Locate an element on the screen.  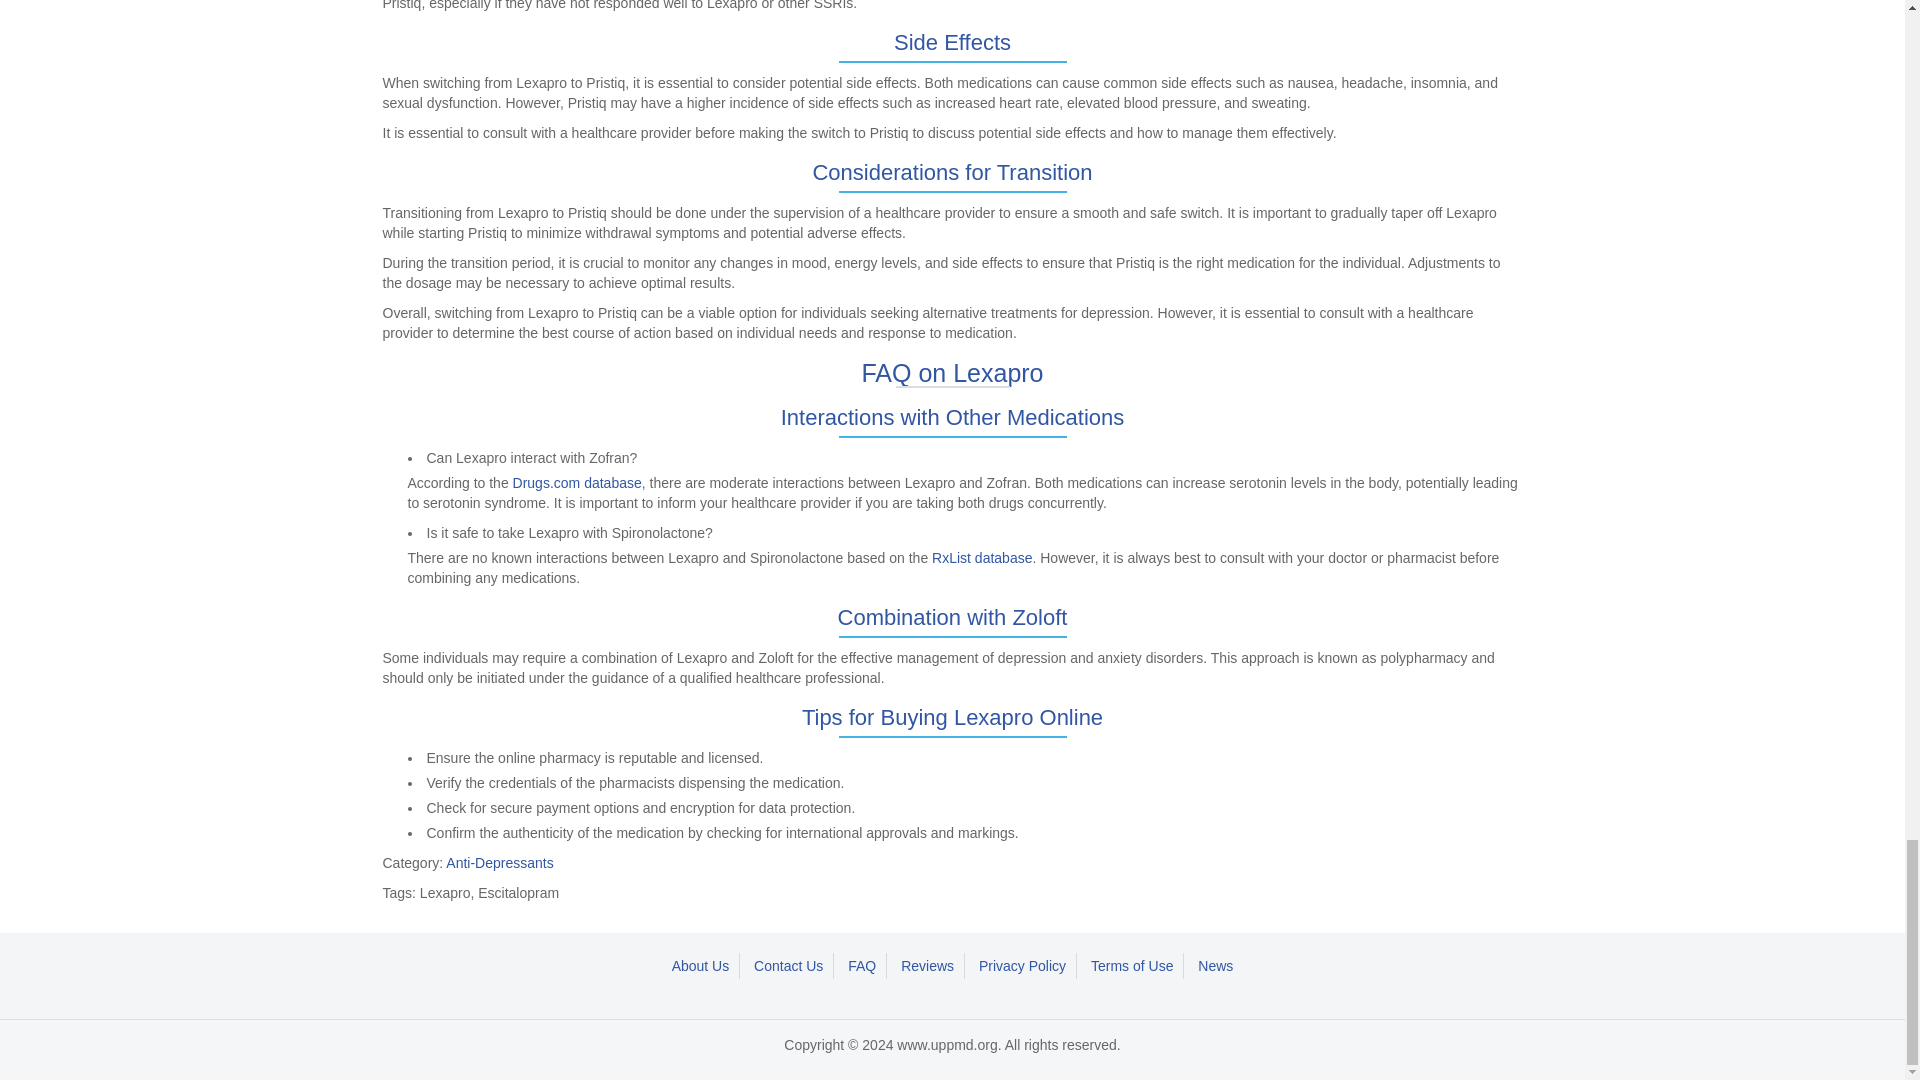
News is located at coordinates (1215, 965).